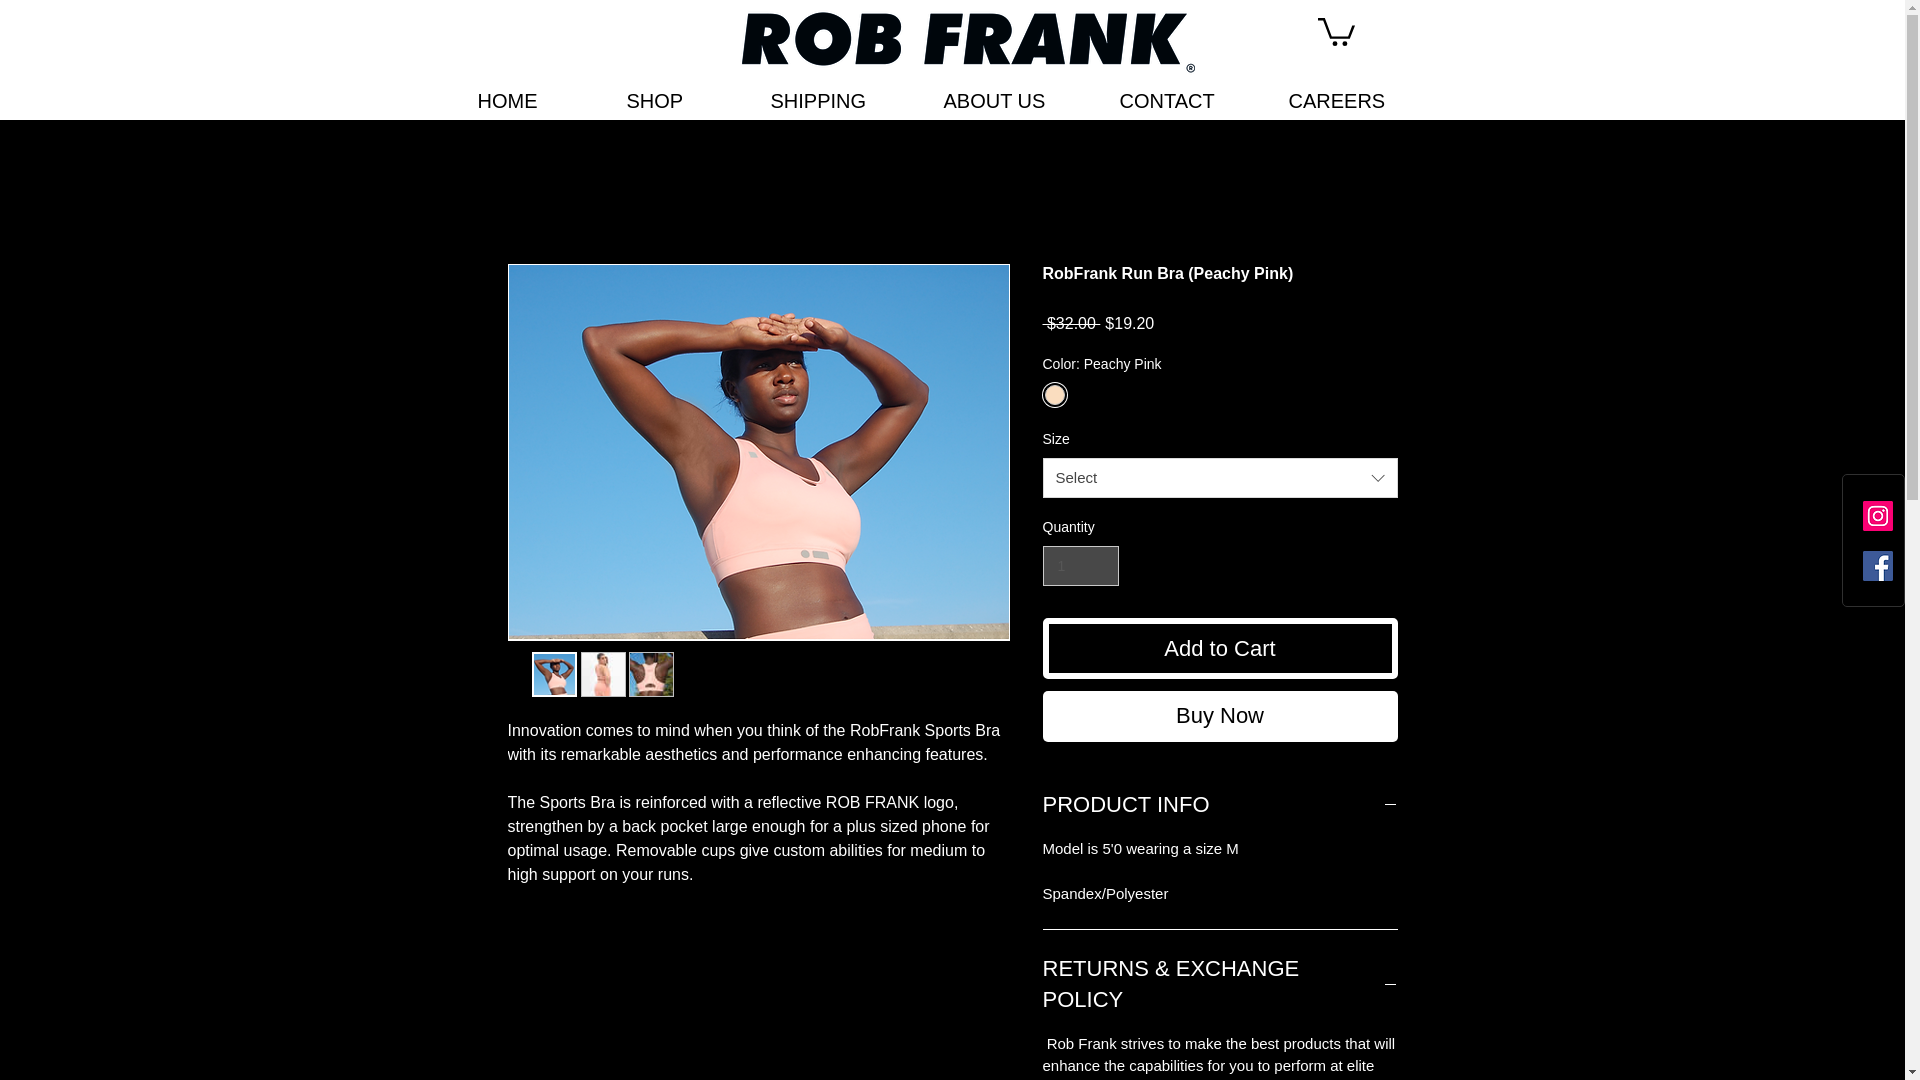 The height and width of the screenshot is (1080, 1920). Describe the element at coordinates (1080, 566) in the screenshot. I see `1` at that location.